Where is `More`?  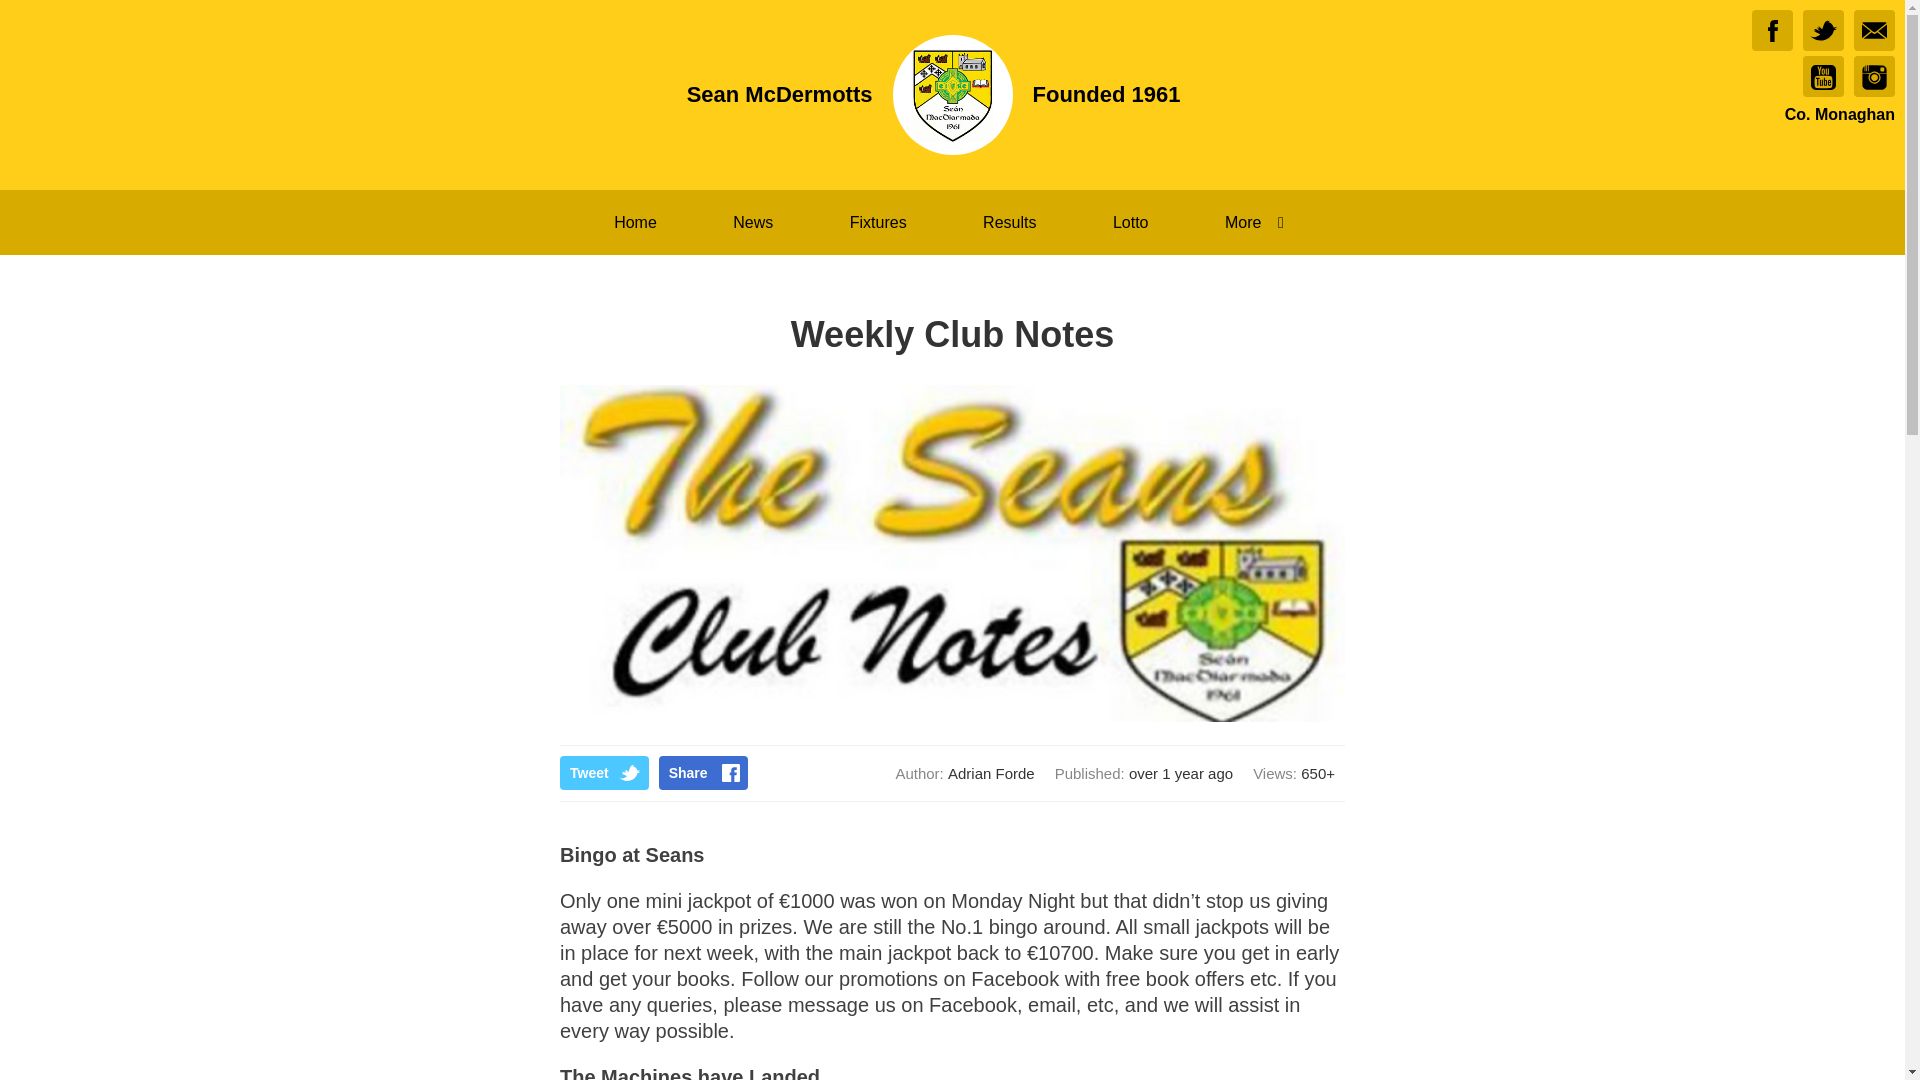
More is located at coordinates (1258, 222).